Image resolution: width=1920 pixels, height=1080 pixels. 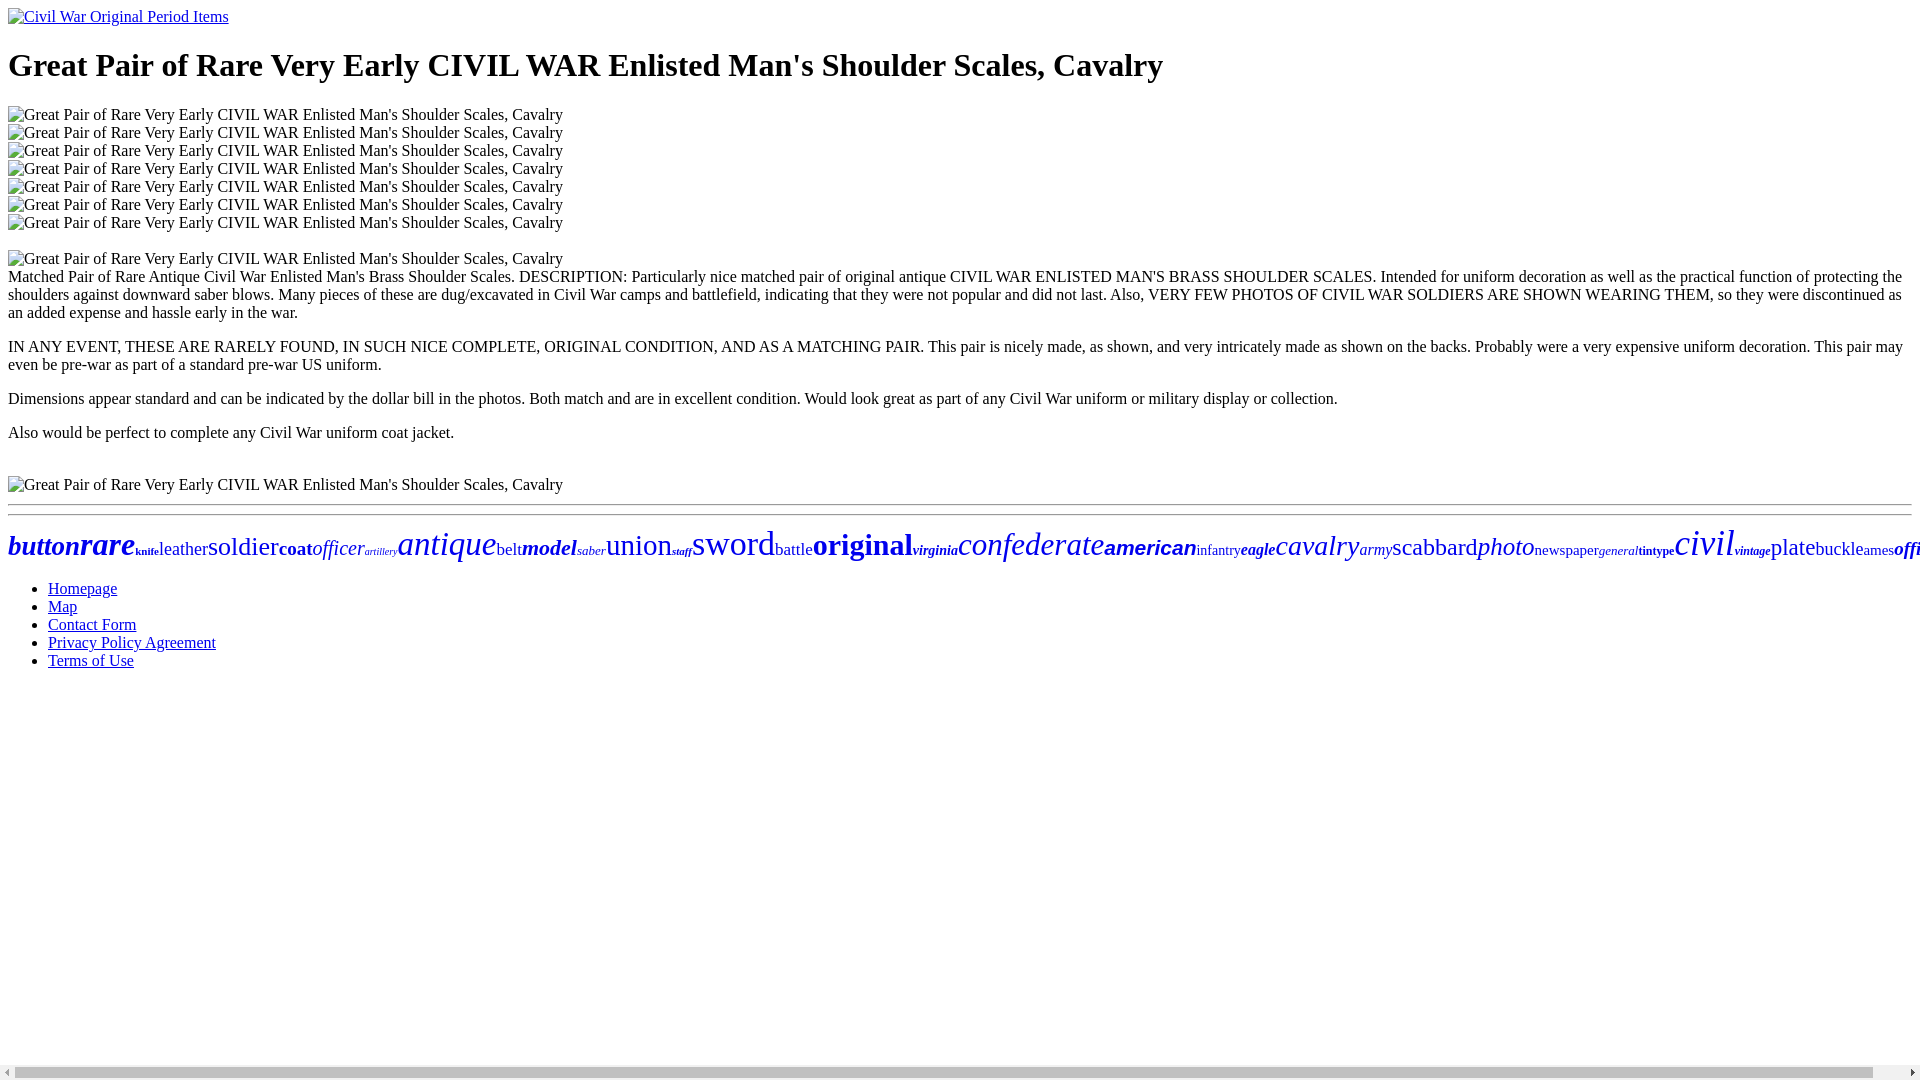 I want to click on army, so click(x=1376, y=550).